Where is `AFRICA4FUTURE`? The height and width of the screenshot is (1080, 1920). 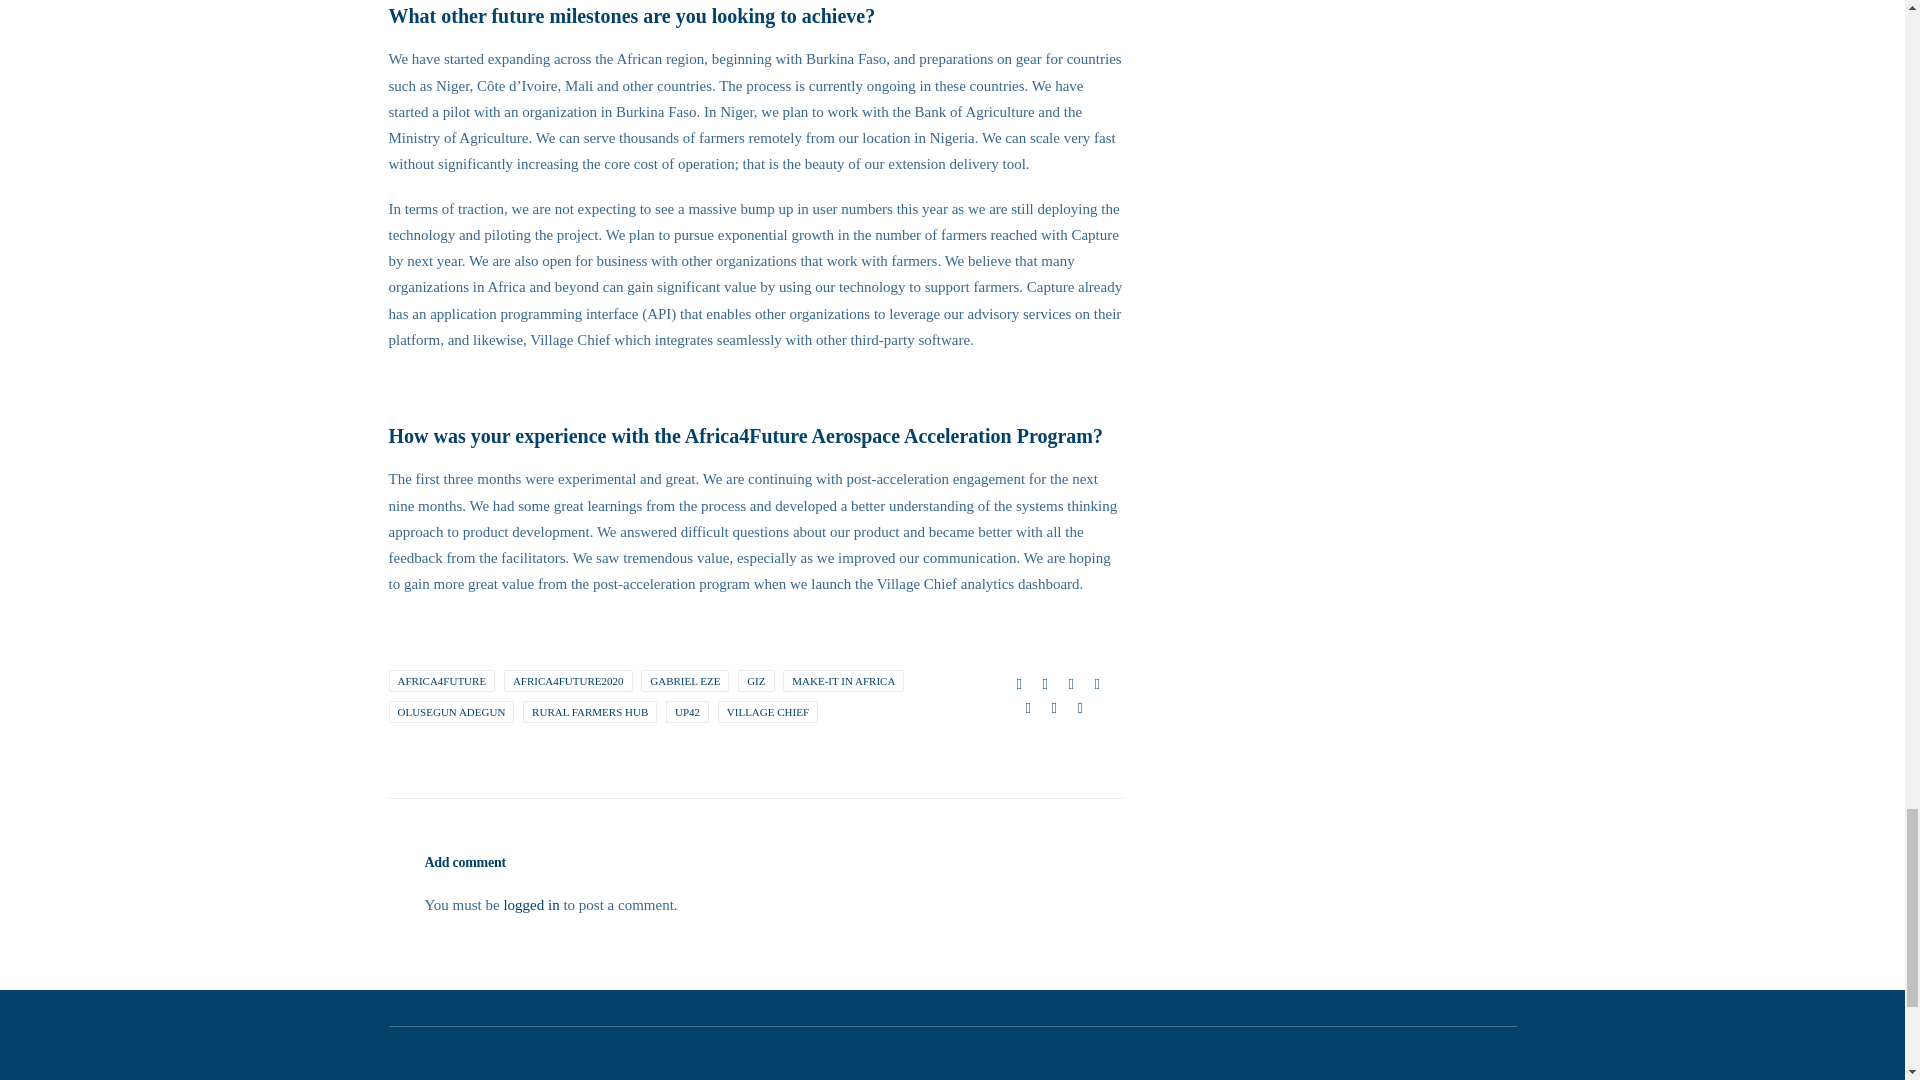 AFRICA4FUTURE is located at coordinates (441, 680).